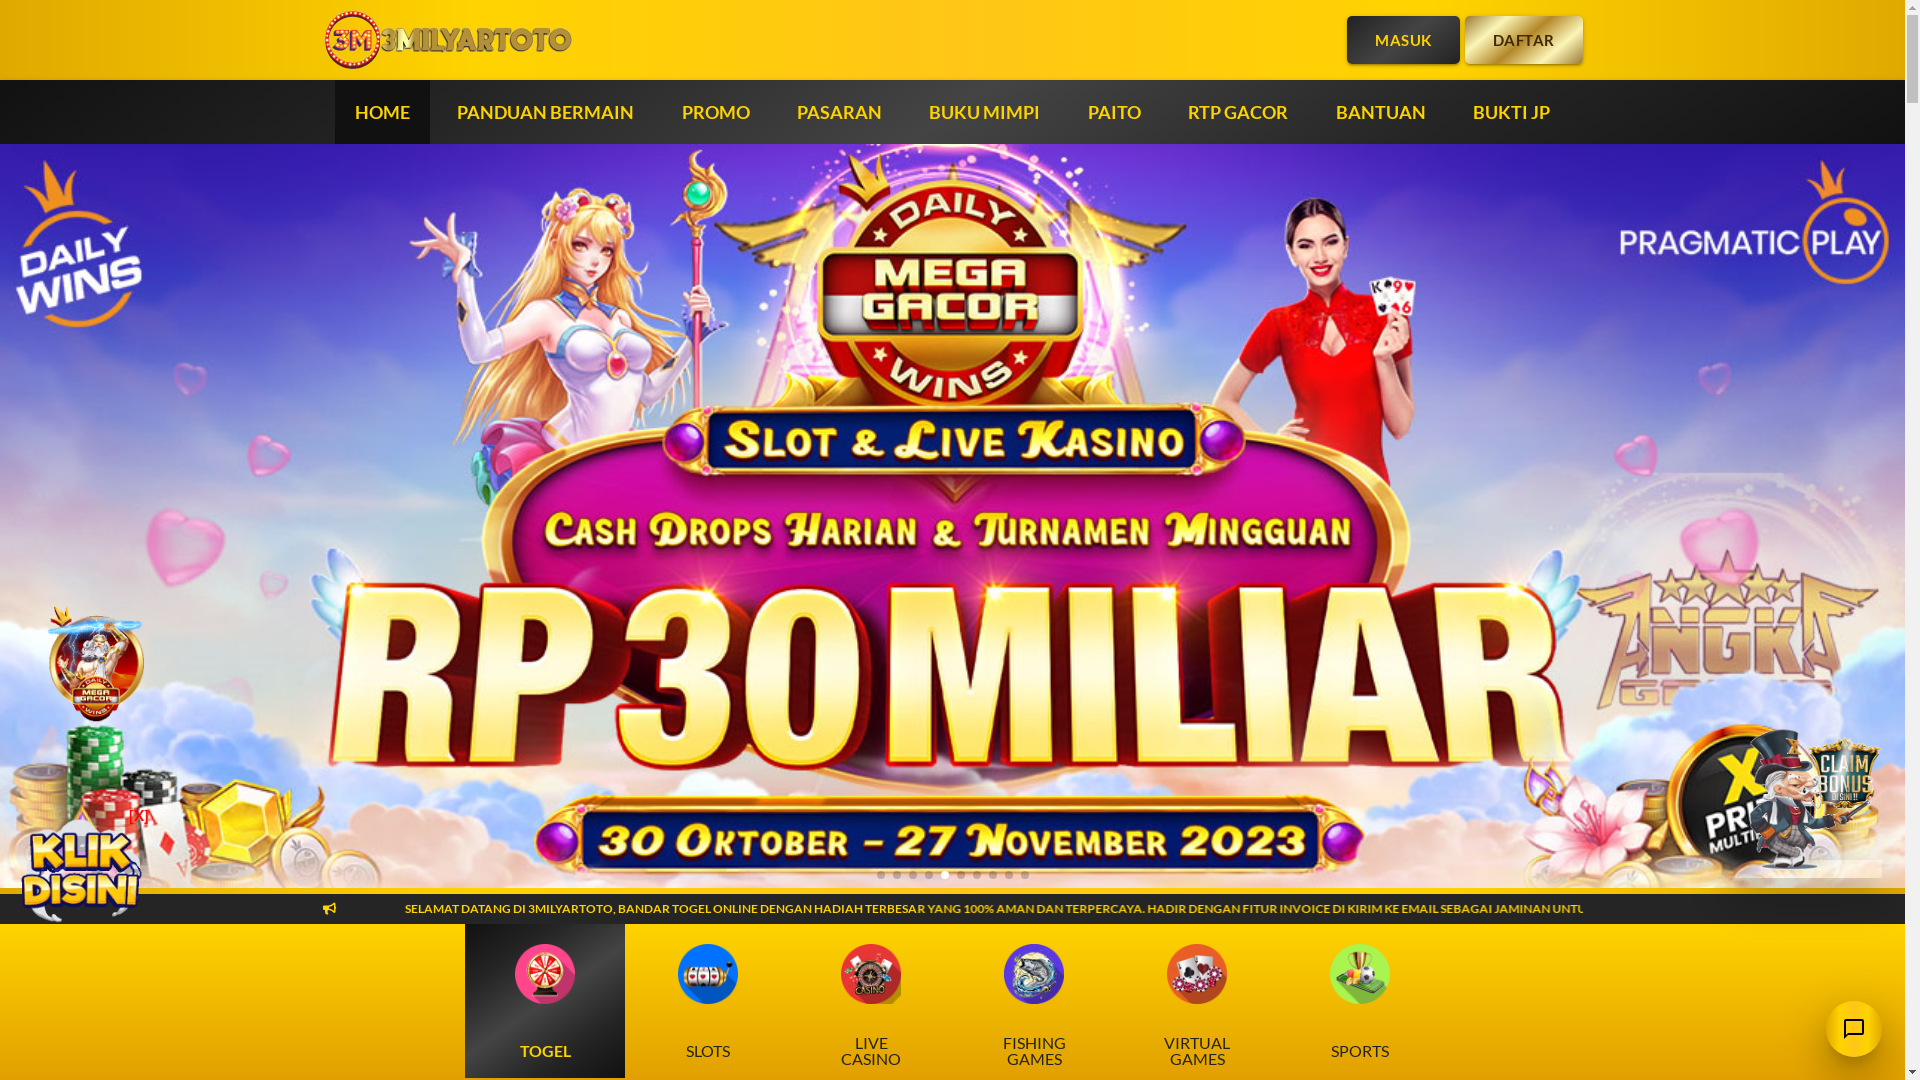 Image resolution: width=1920 pixels, height=1080 pixels. What do you see at coordinates (708, 1001) in the screenshot?
I see `SLOTS` at bounding box center [708, 1001].